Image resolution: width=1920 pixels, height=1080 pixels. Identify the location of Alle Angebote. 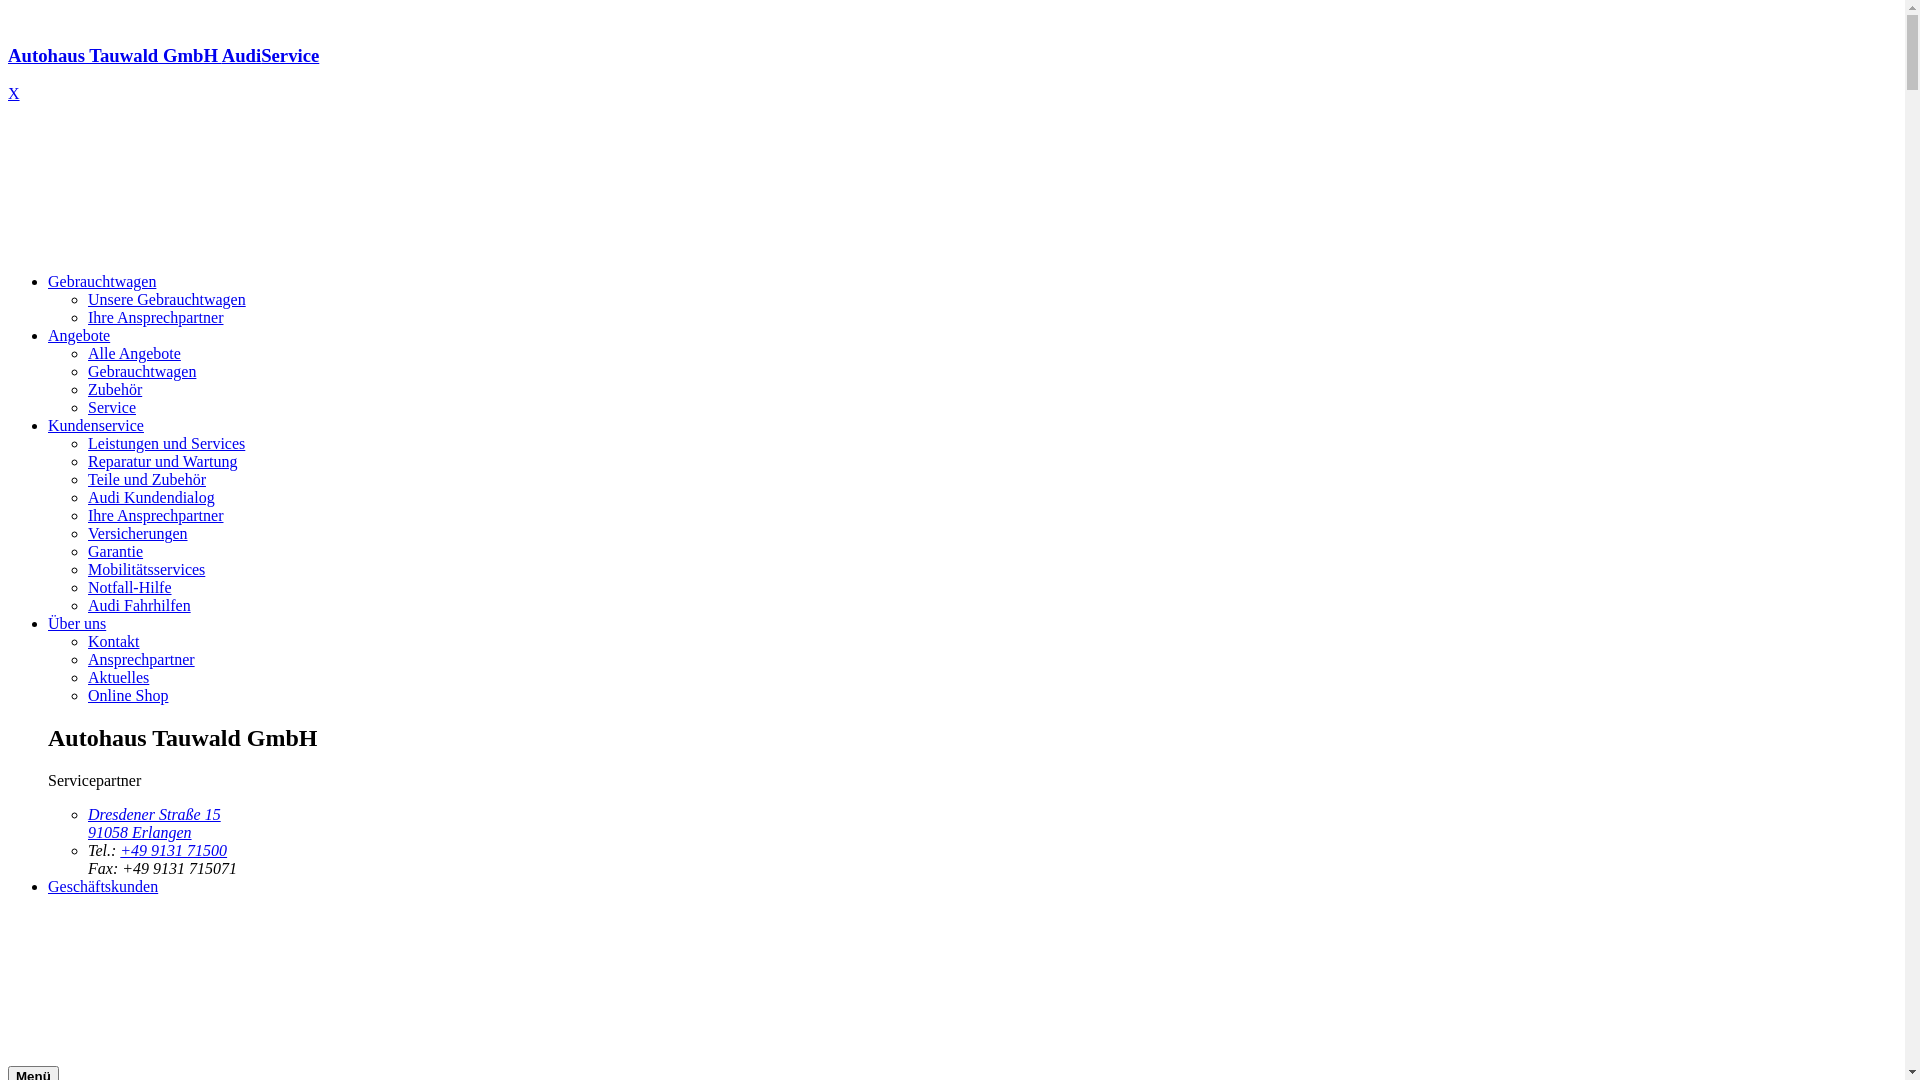
(134, 354).